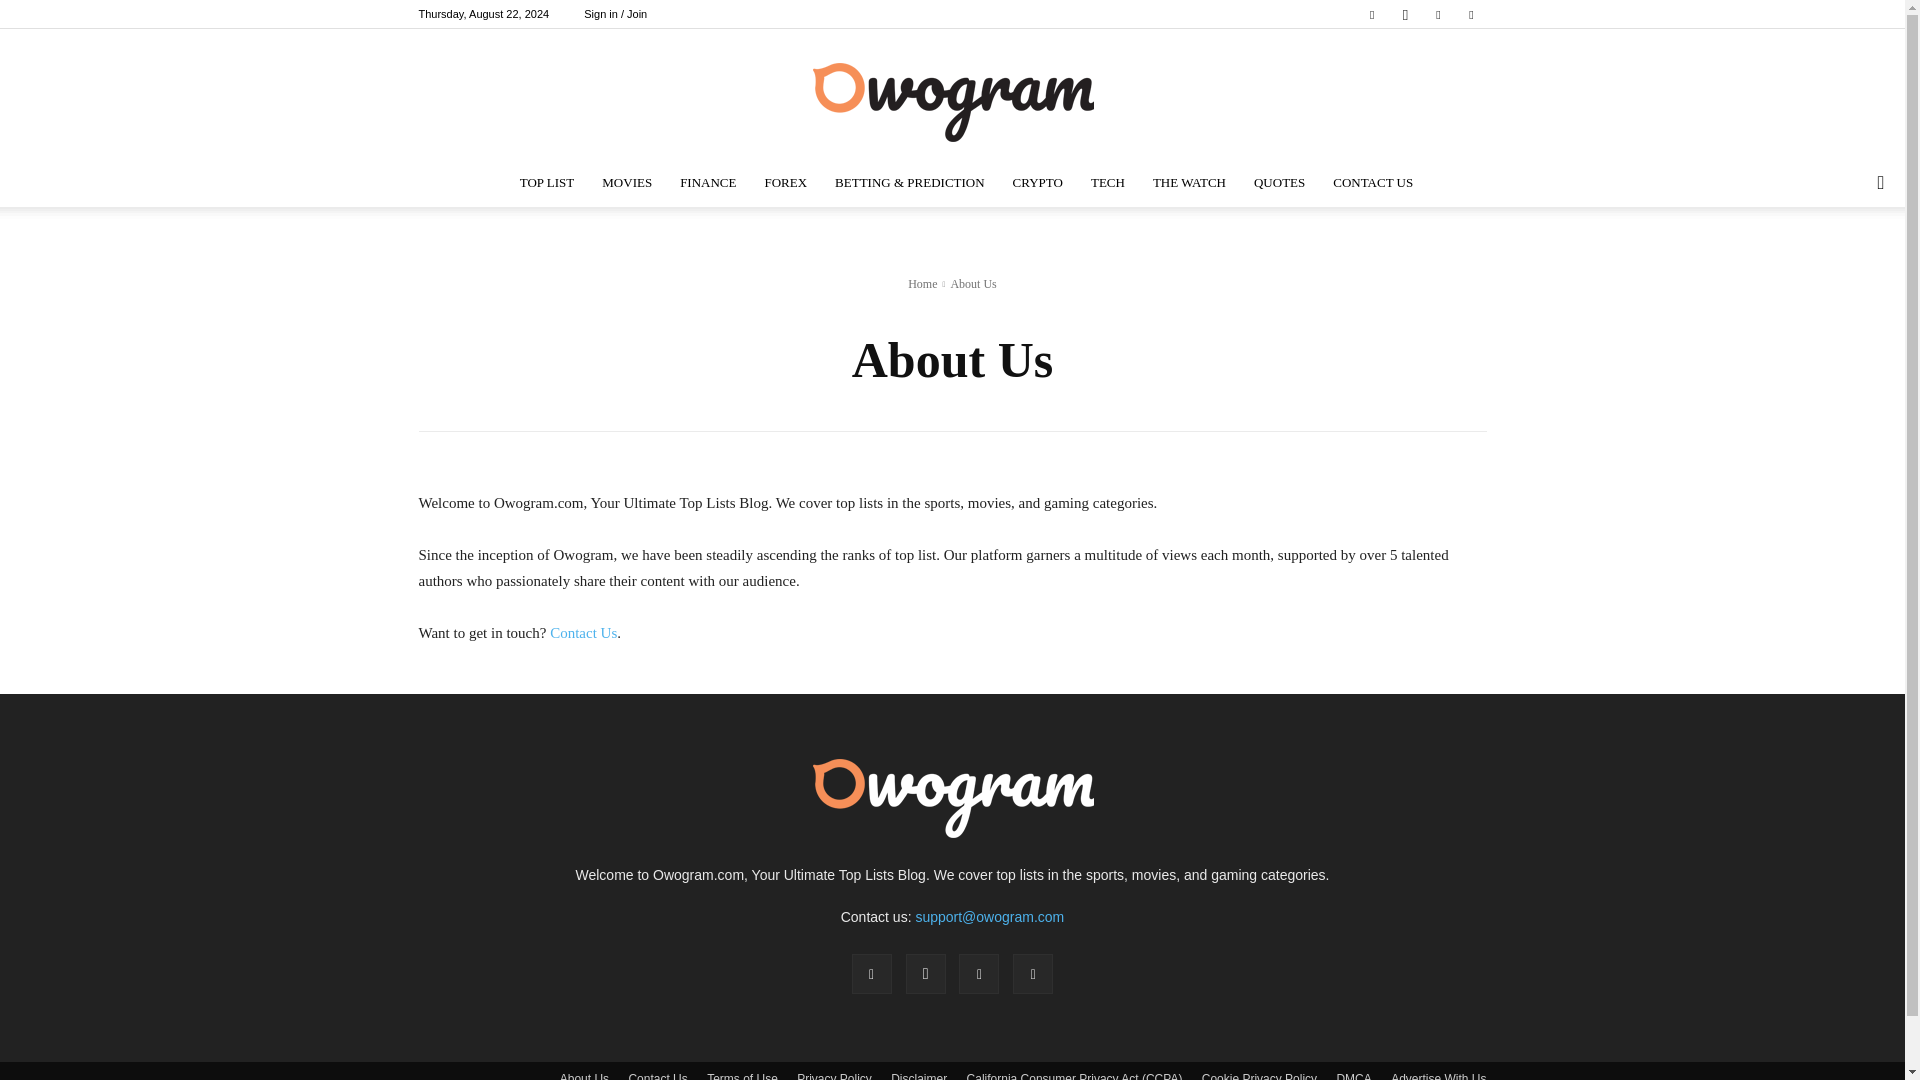 The width and height of the screenshot is (1920, 1080). Describe the element at coordinates (548, 182) in the screenshot. I see `TOP LIST` at that location.